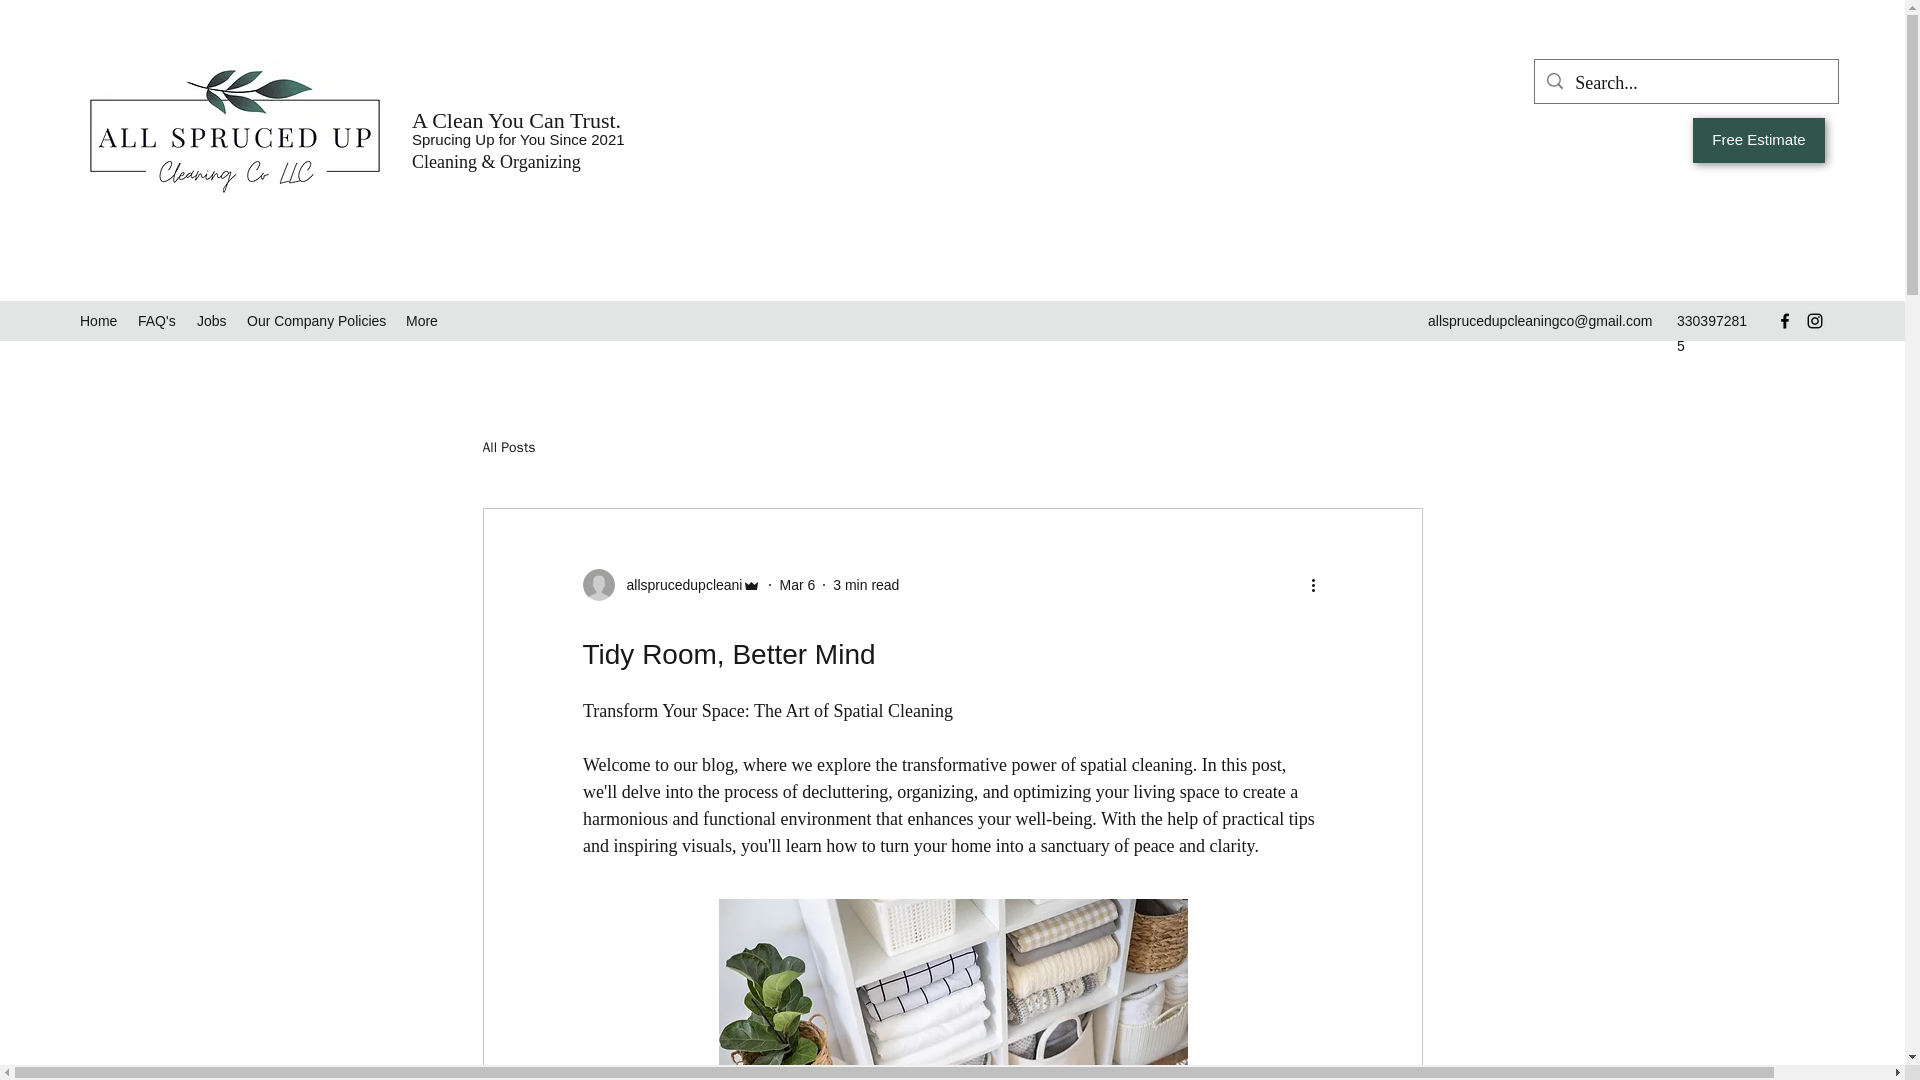  I want to click on Jobs, so click(211, 320).